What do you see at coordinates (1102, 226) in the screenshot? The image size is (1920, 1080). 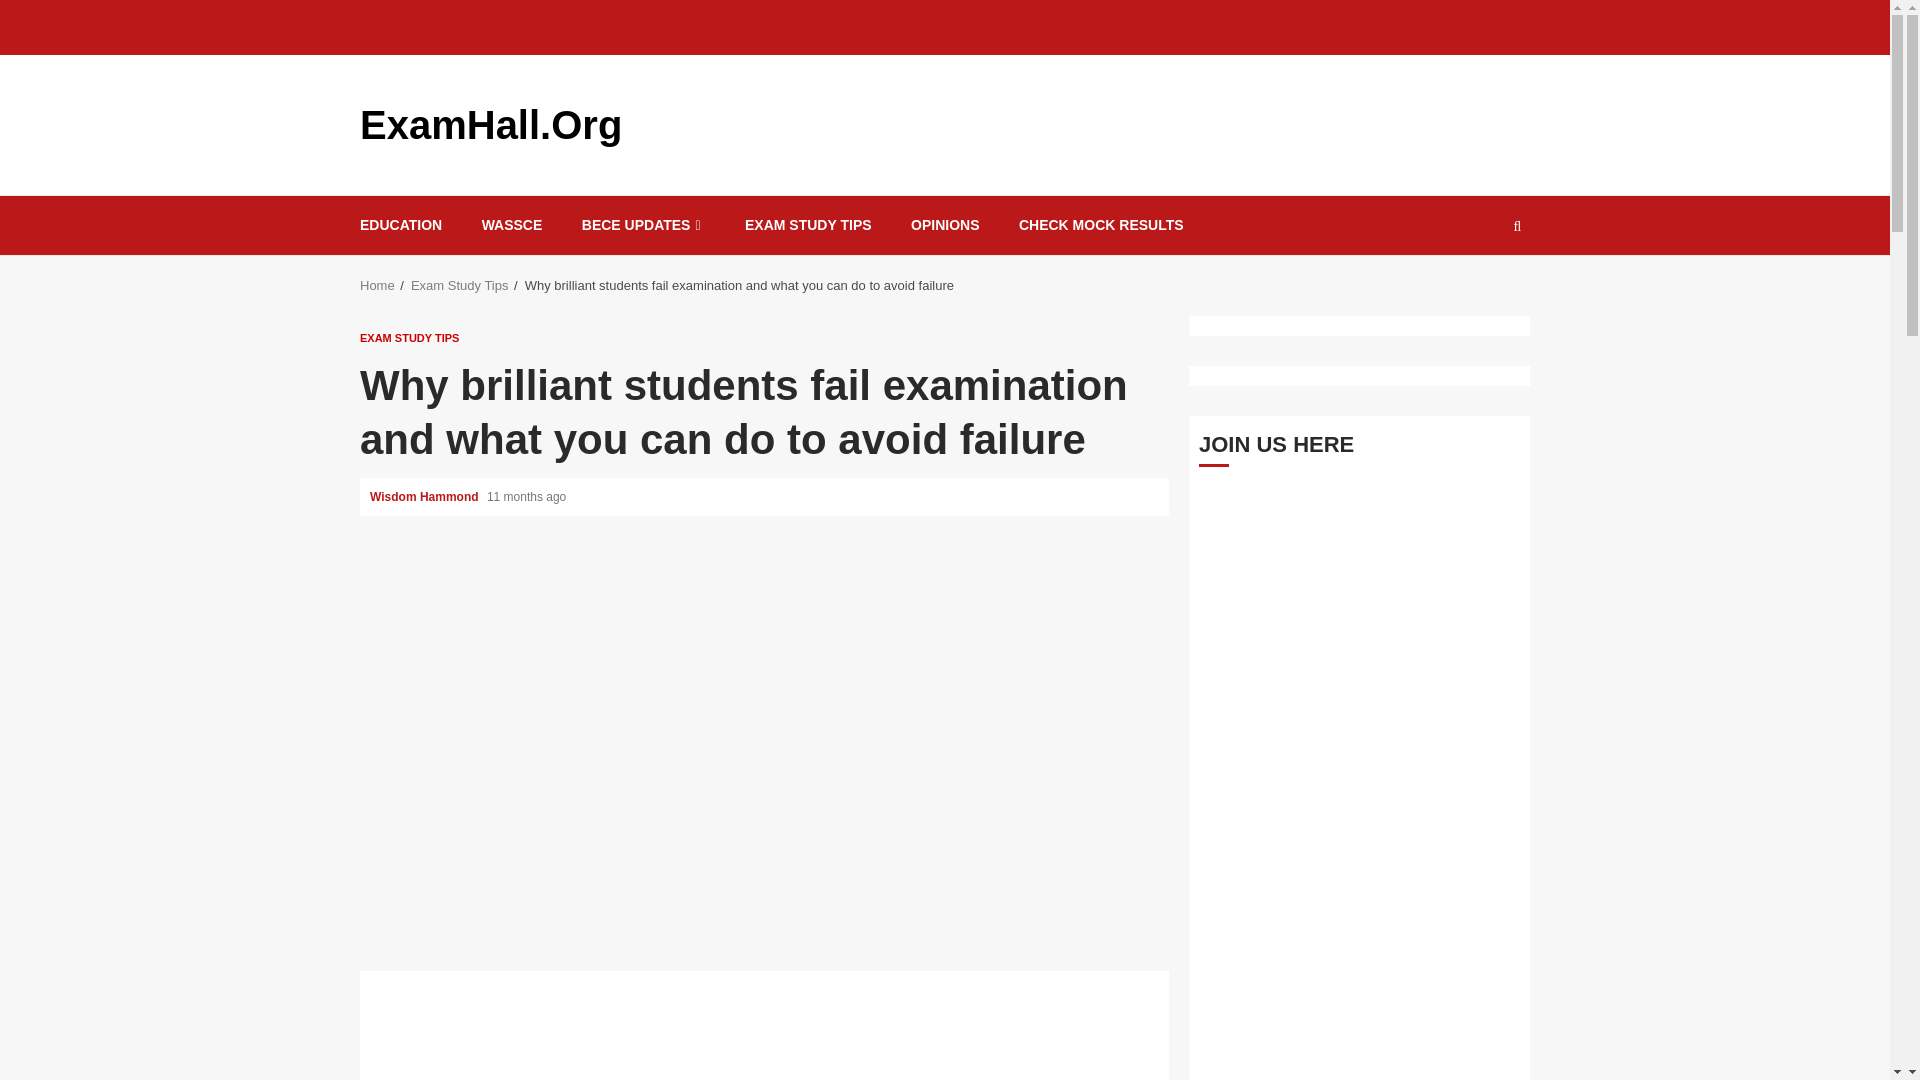 I see `CHECK MOCK RESULTS` at bounding box center [1102, 226].